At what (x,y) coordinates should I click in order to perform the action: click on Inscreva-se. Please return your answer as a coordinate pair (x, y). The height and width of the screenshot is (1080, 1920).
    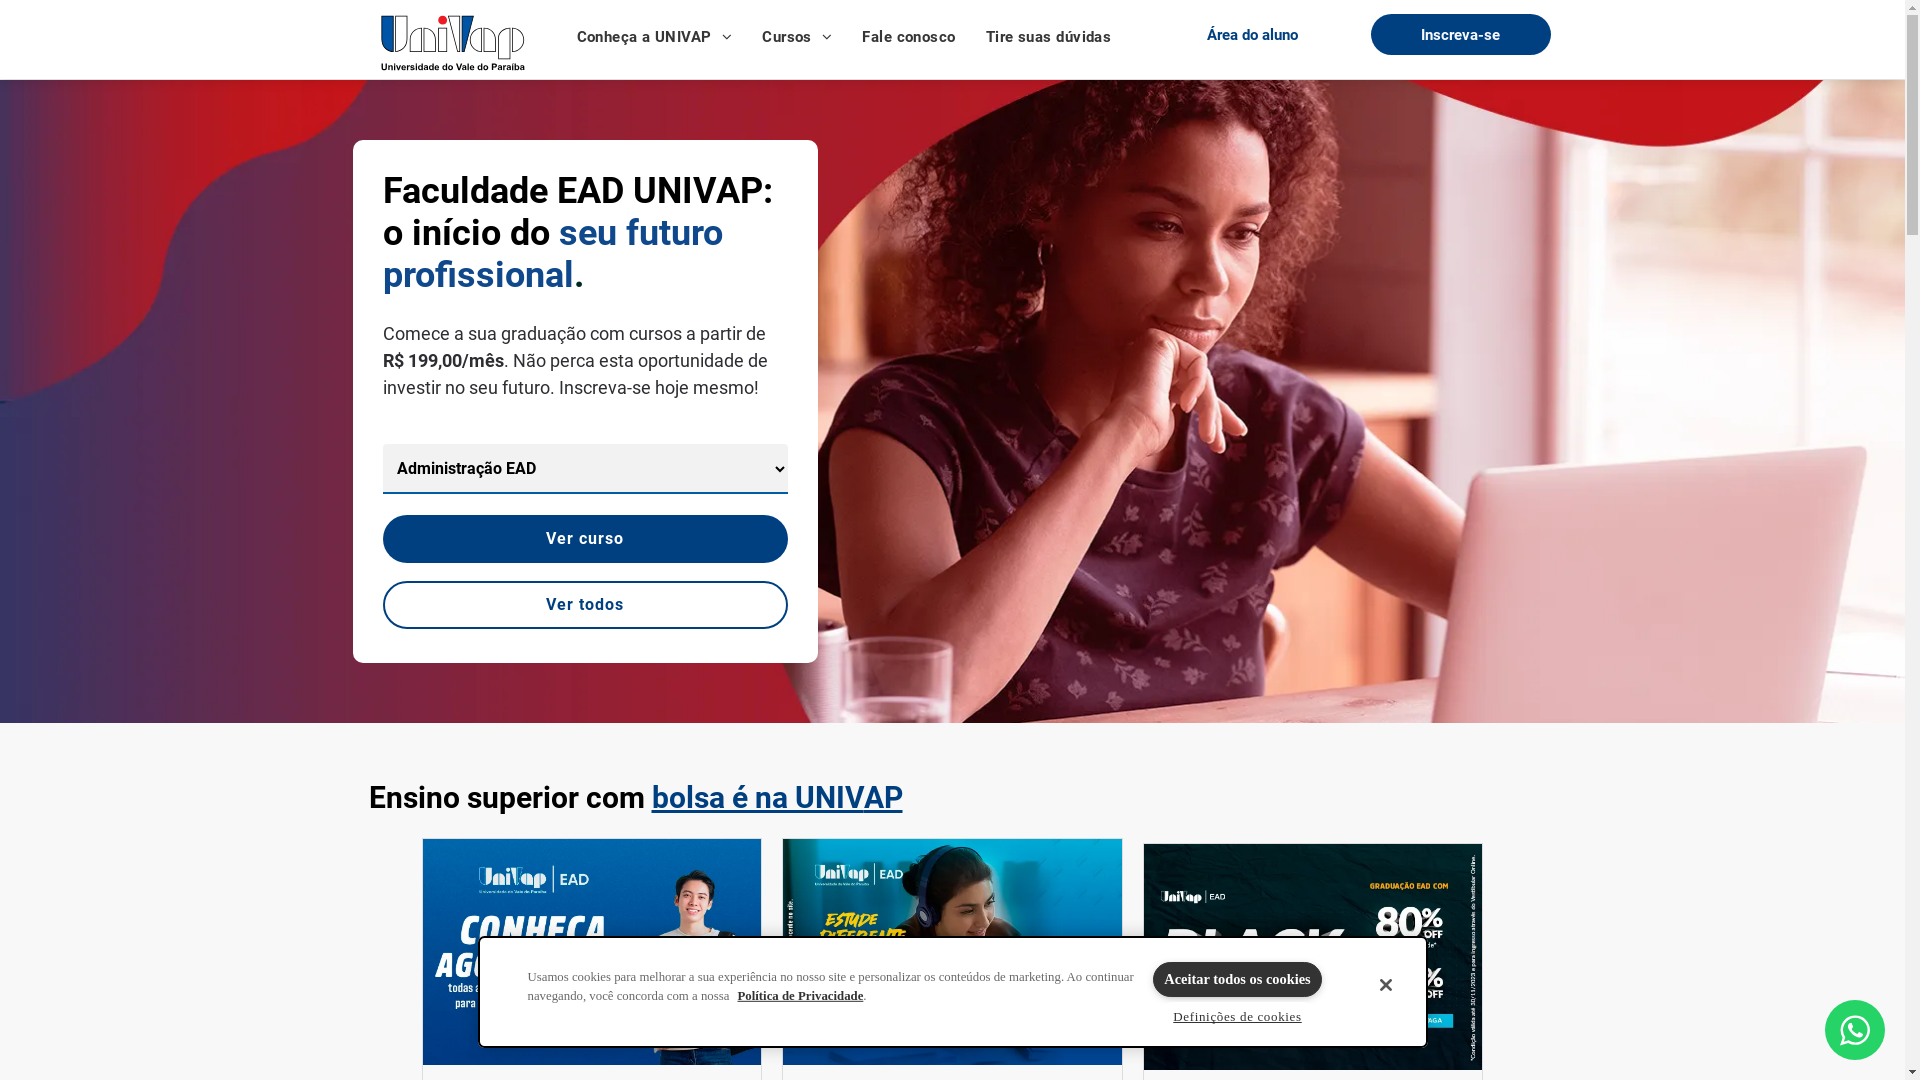
    Looking at the image, I should click on (1460, 34).